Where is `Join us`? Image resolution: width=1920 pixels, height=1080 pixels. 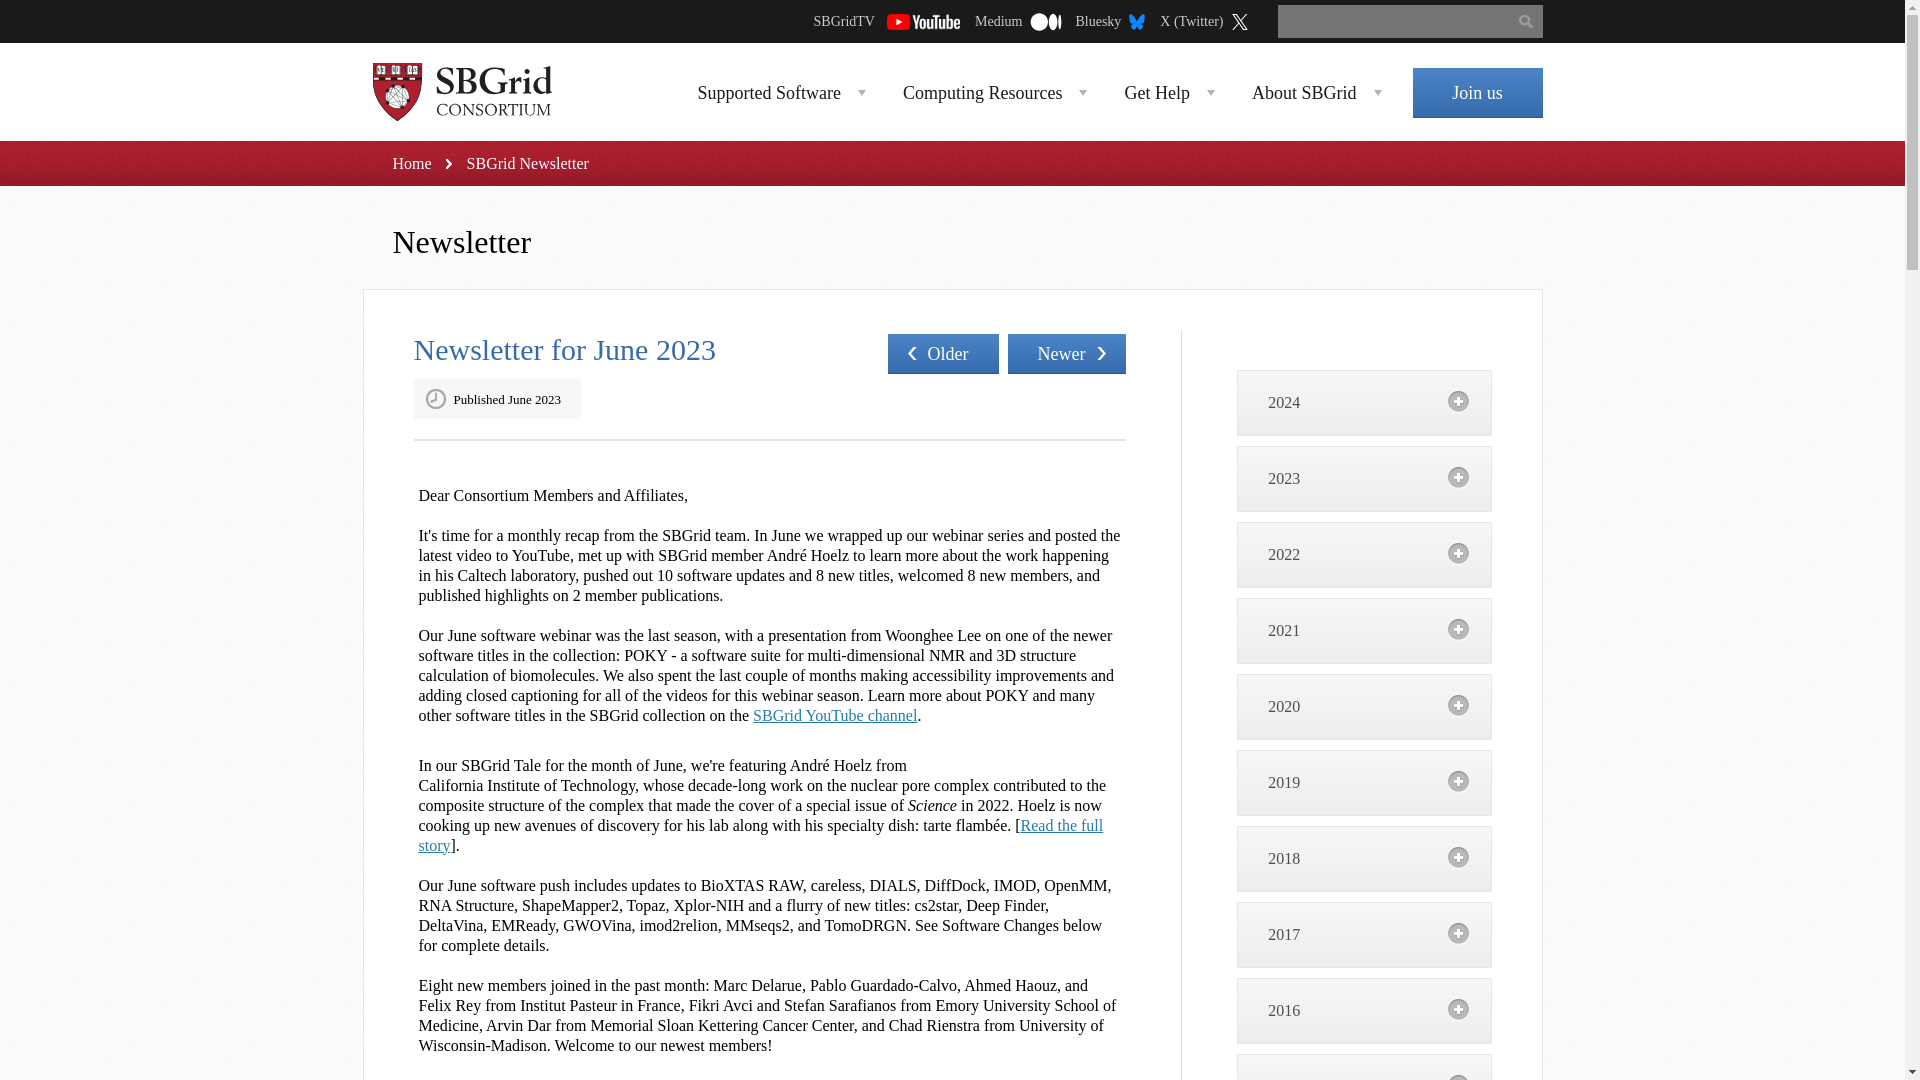
Join us is located at coordinates (1476, 92).